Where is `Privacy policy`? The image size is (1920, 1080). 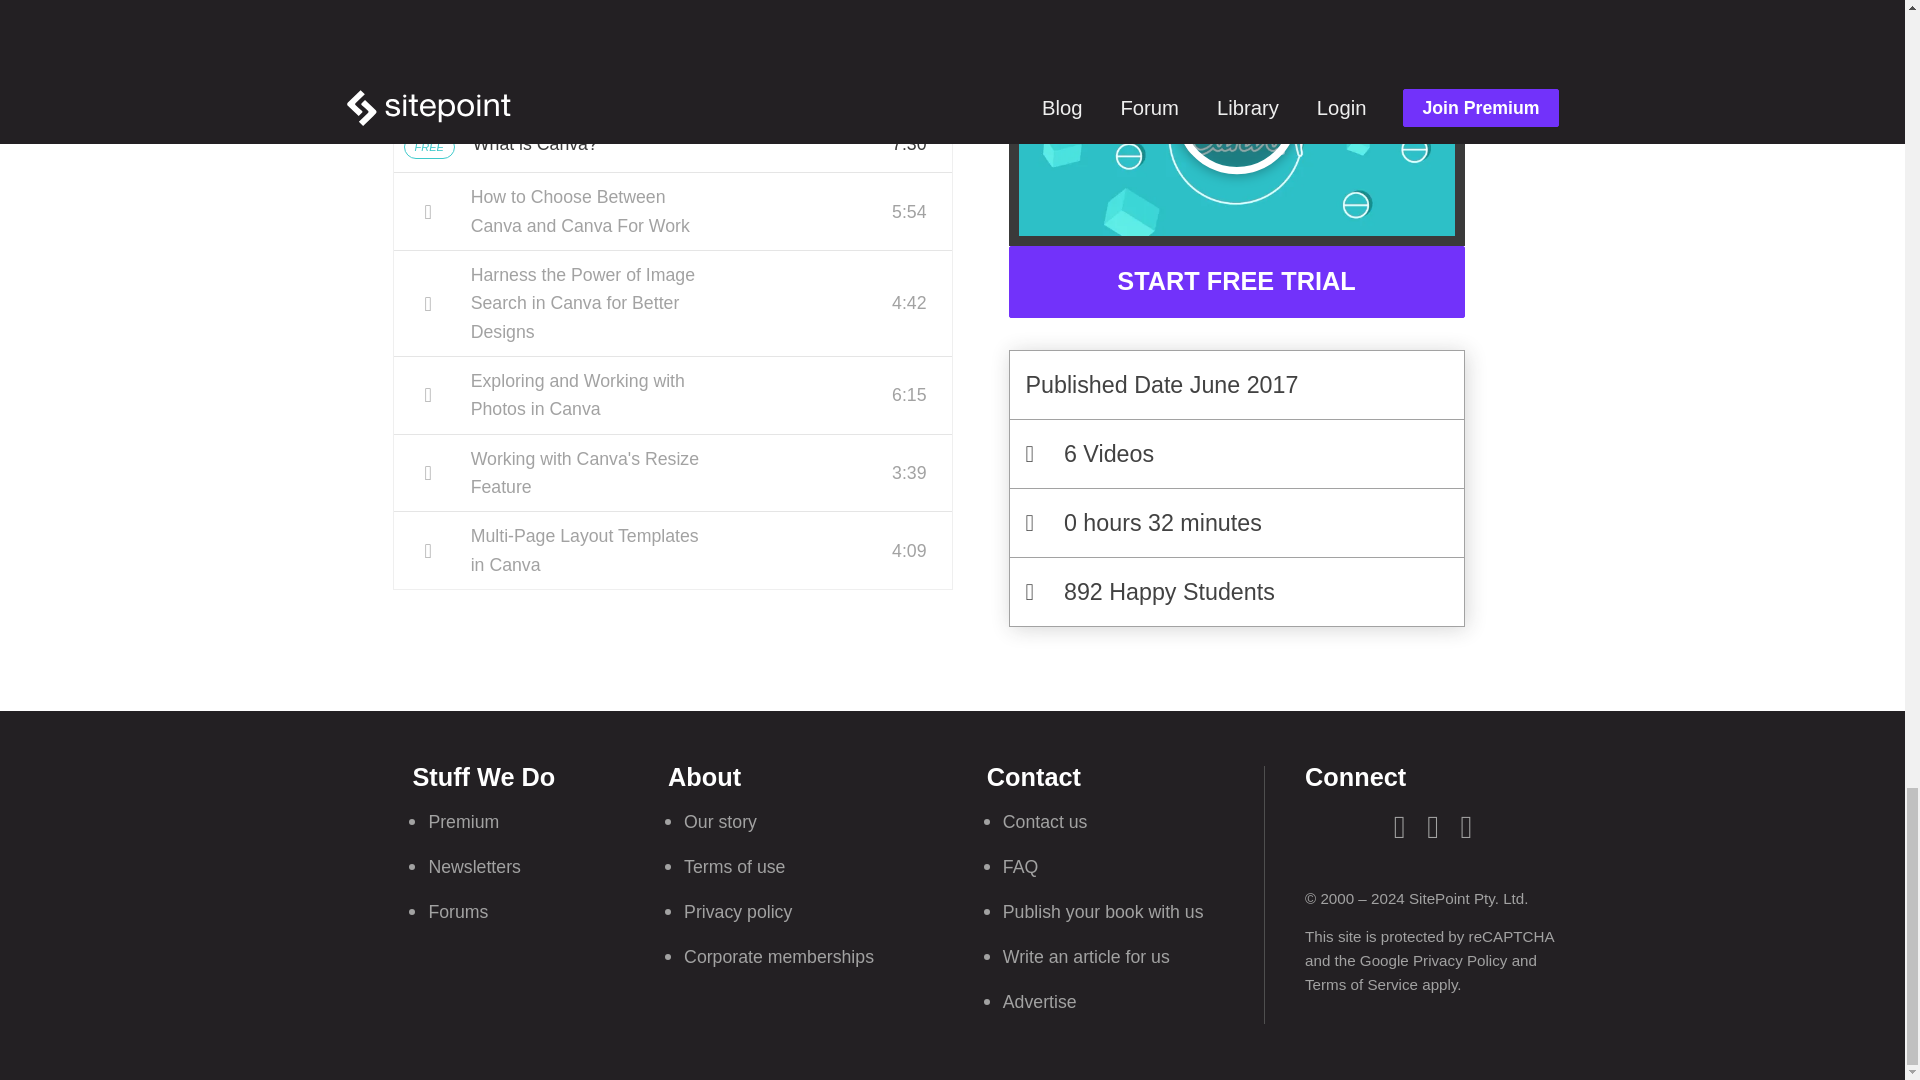 Privacy policy is located at coordinates (737, 912).